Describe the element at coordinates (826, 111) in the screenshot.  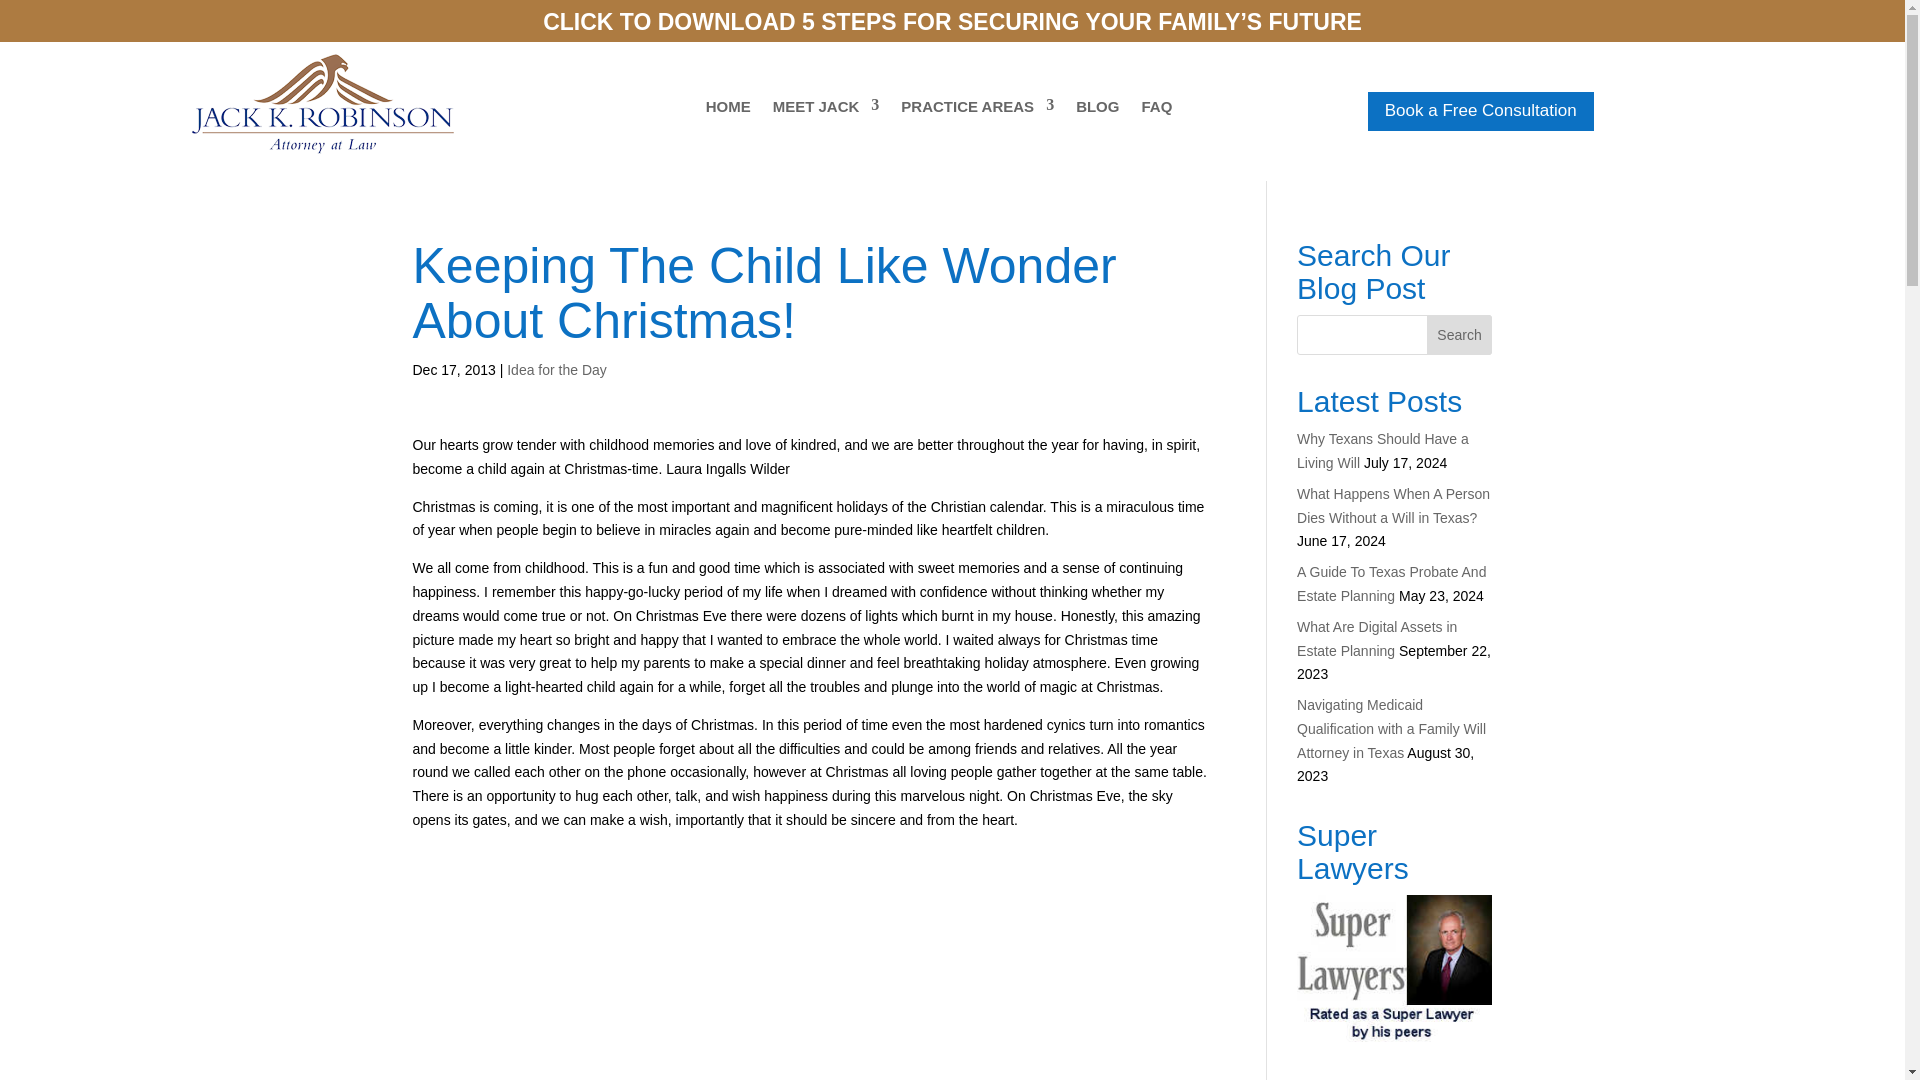
I see `MEET JACK` at that location.